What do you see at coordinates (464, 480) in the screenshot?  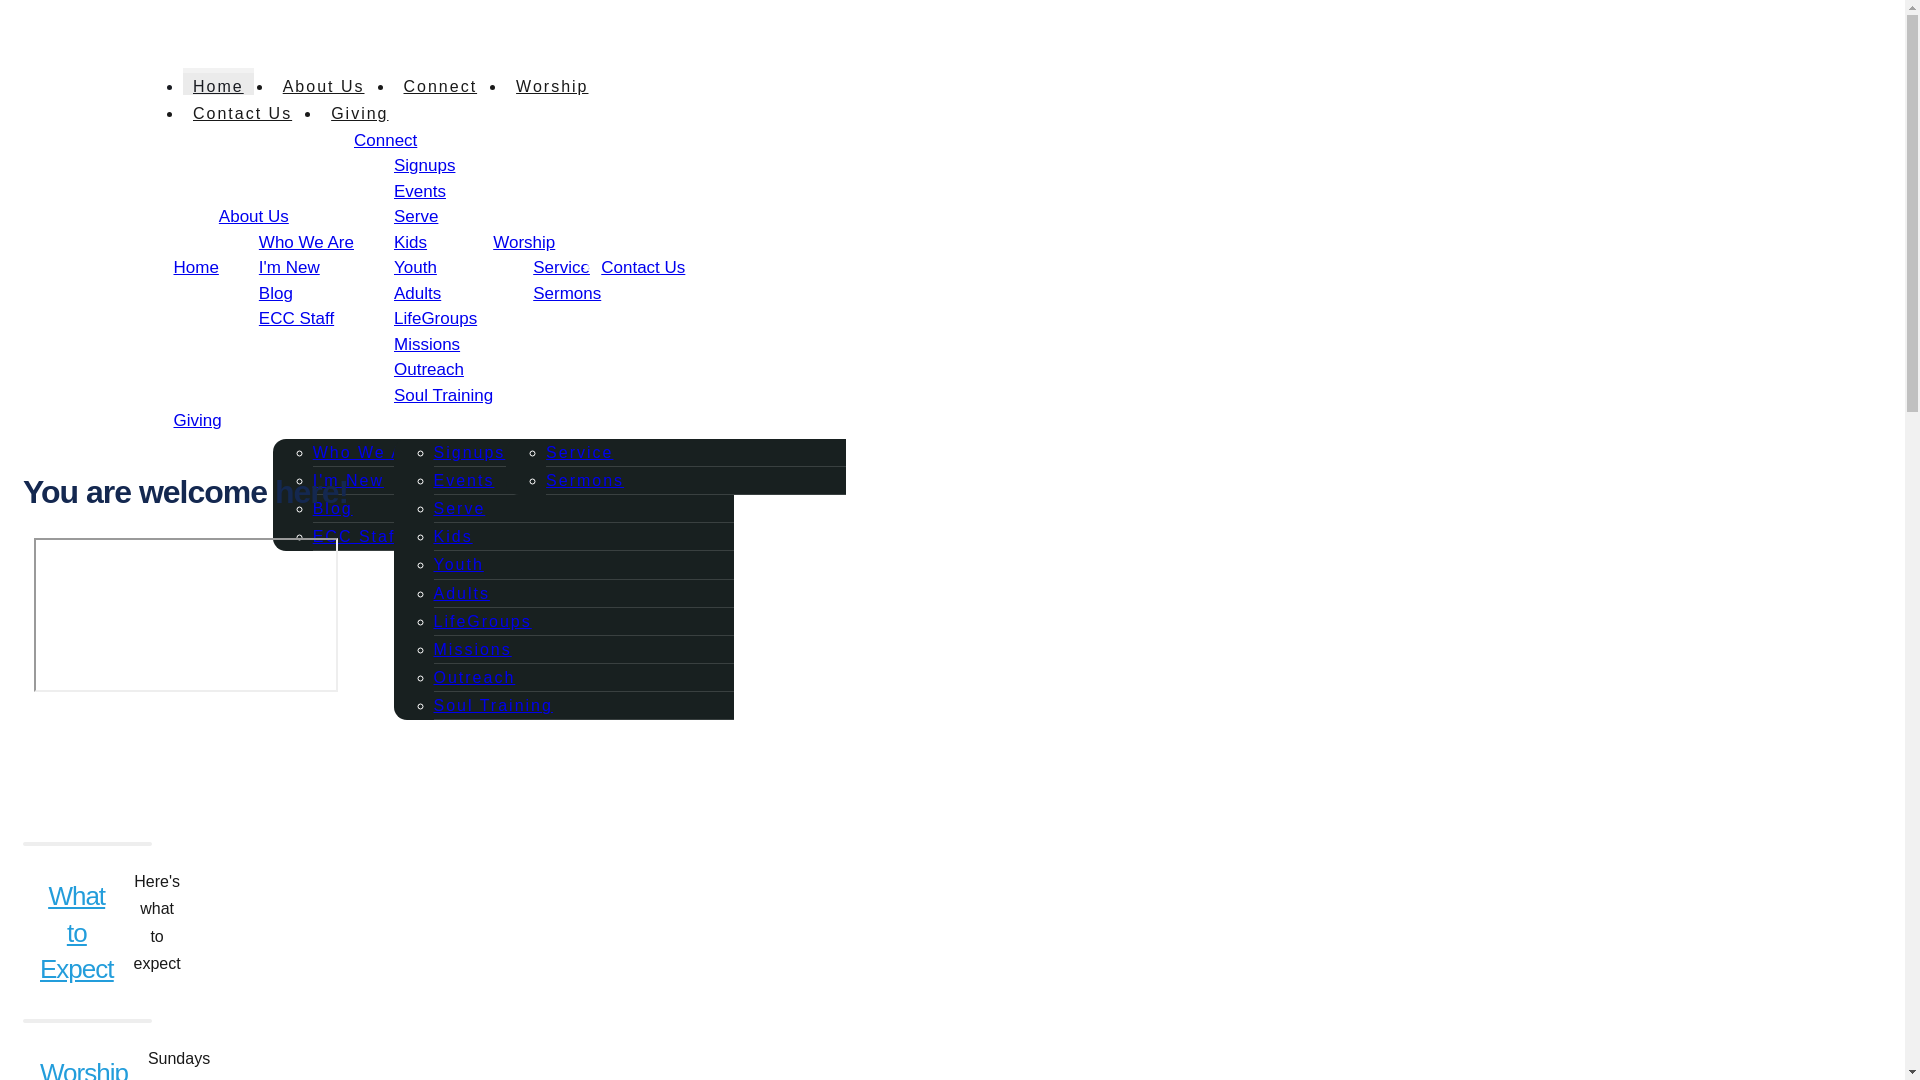 I see `Events` at bounding box center [464, 480].